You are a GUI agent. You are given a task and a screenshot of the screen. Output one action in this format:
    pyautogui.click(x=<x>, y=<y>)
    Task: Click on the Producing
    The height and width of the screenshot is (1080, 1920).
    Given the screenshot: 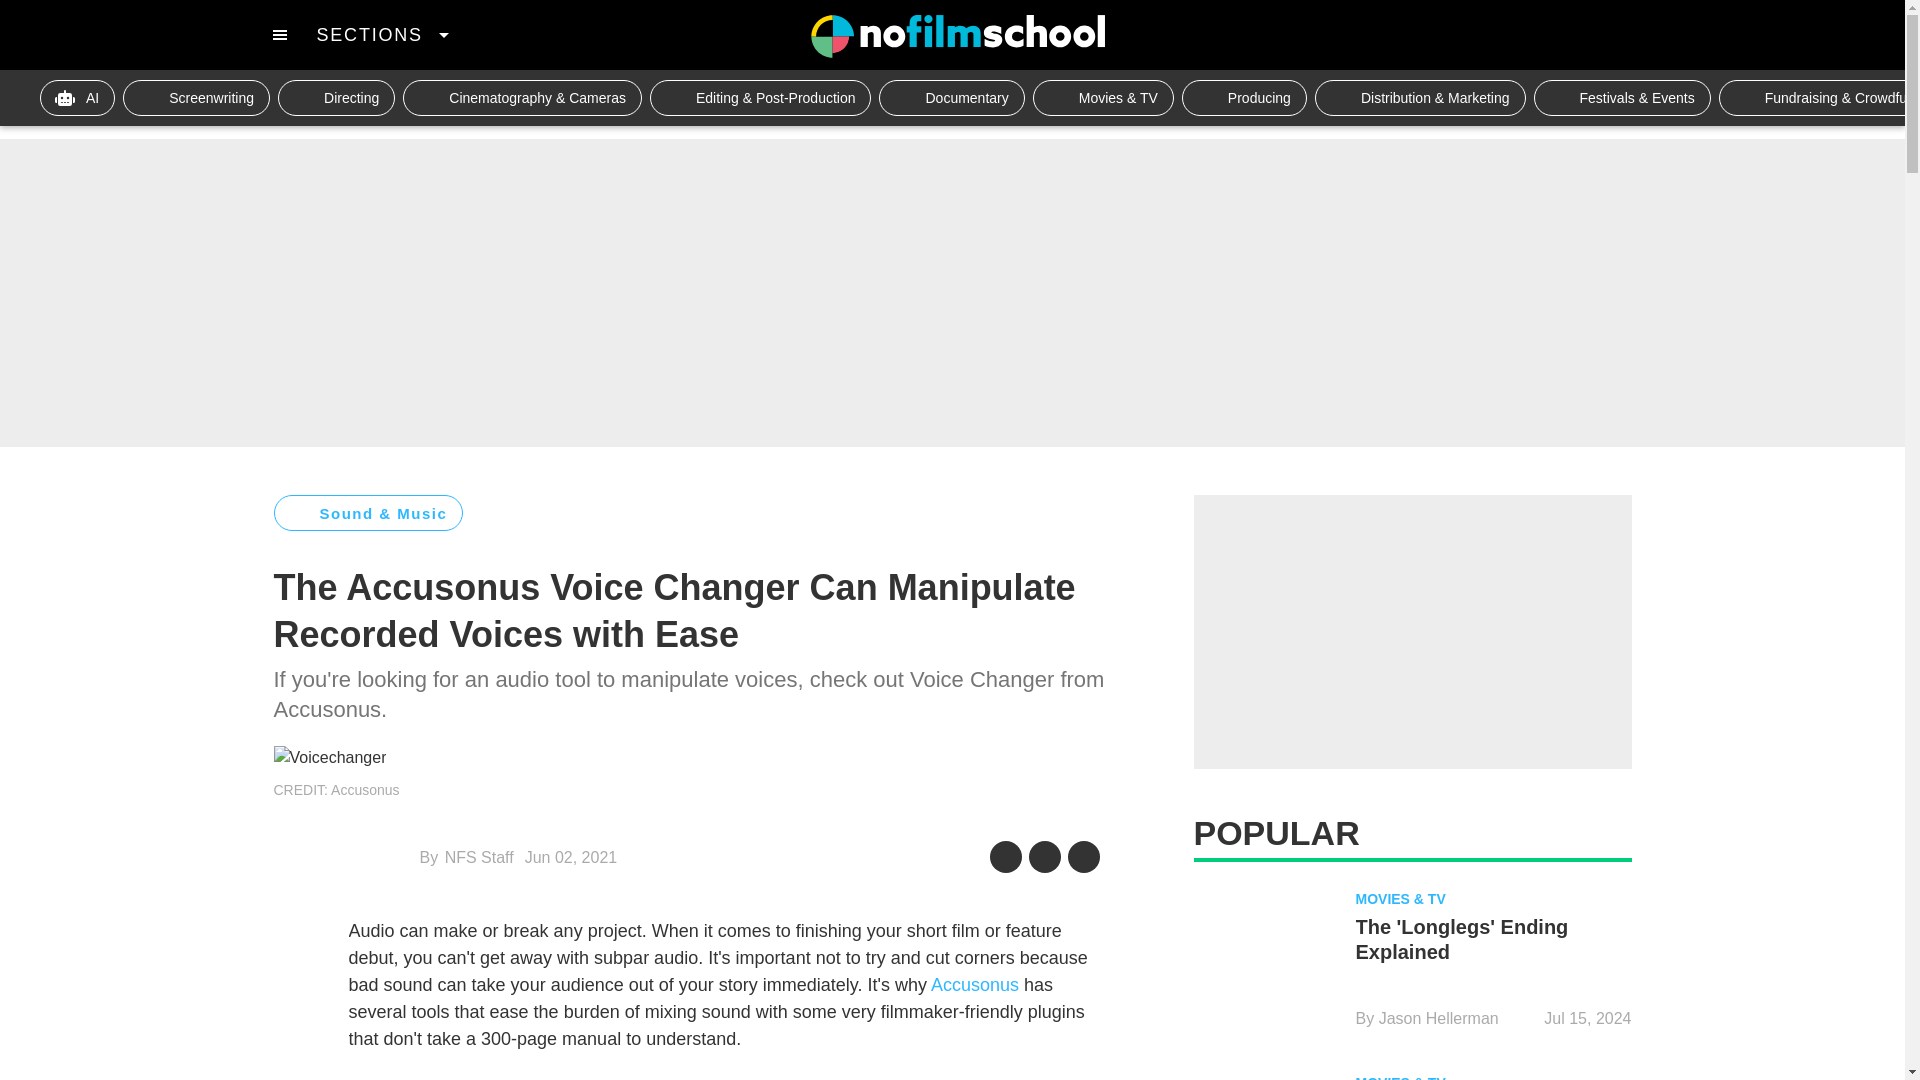 What is the action you would take?
    pyautogui.click(x=1244, y=97)
    